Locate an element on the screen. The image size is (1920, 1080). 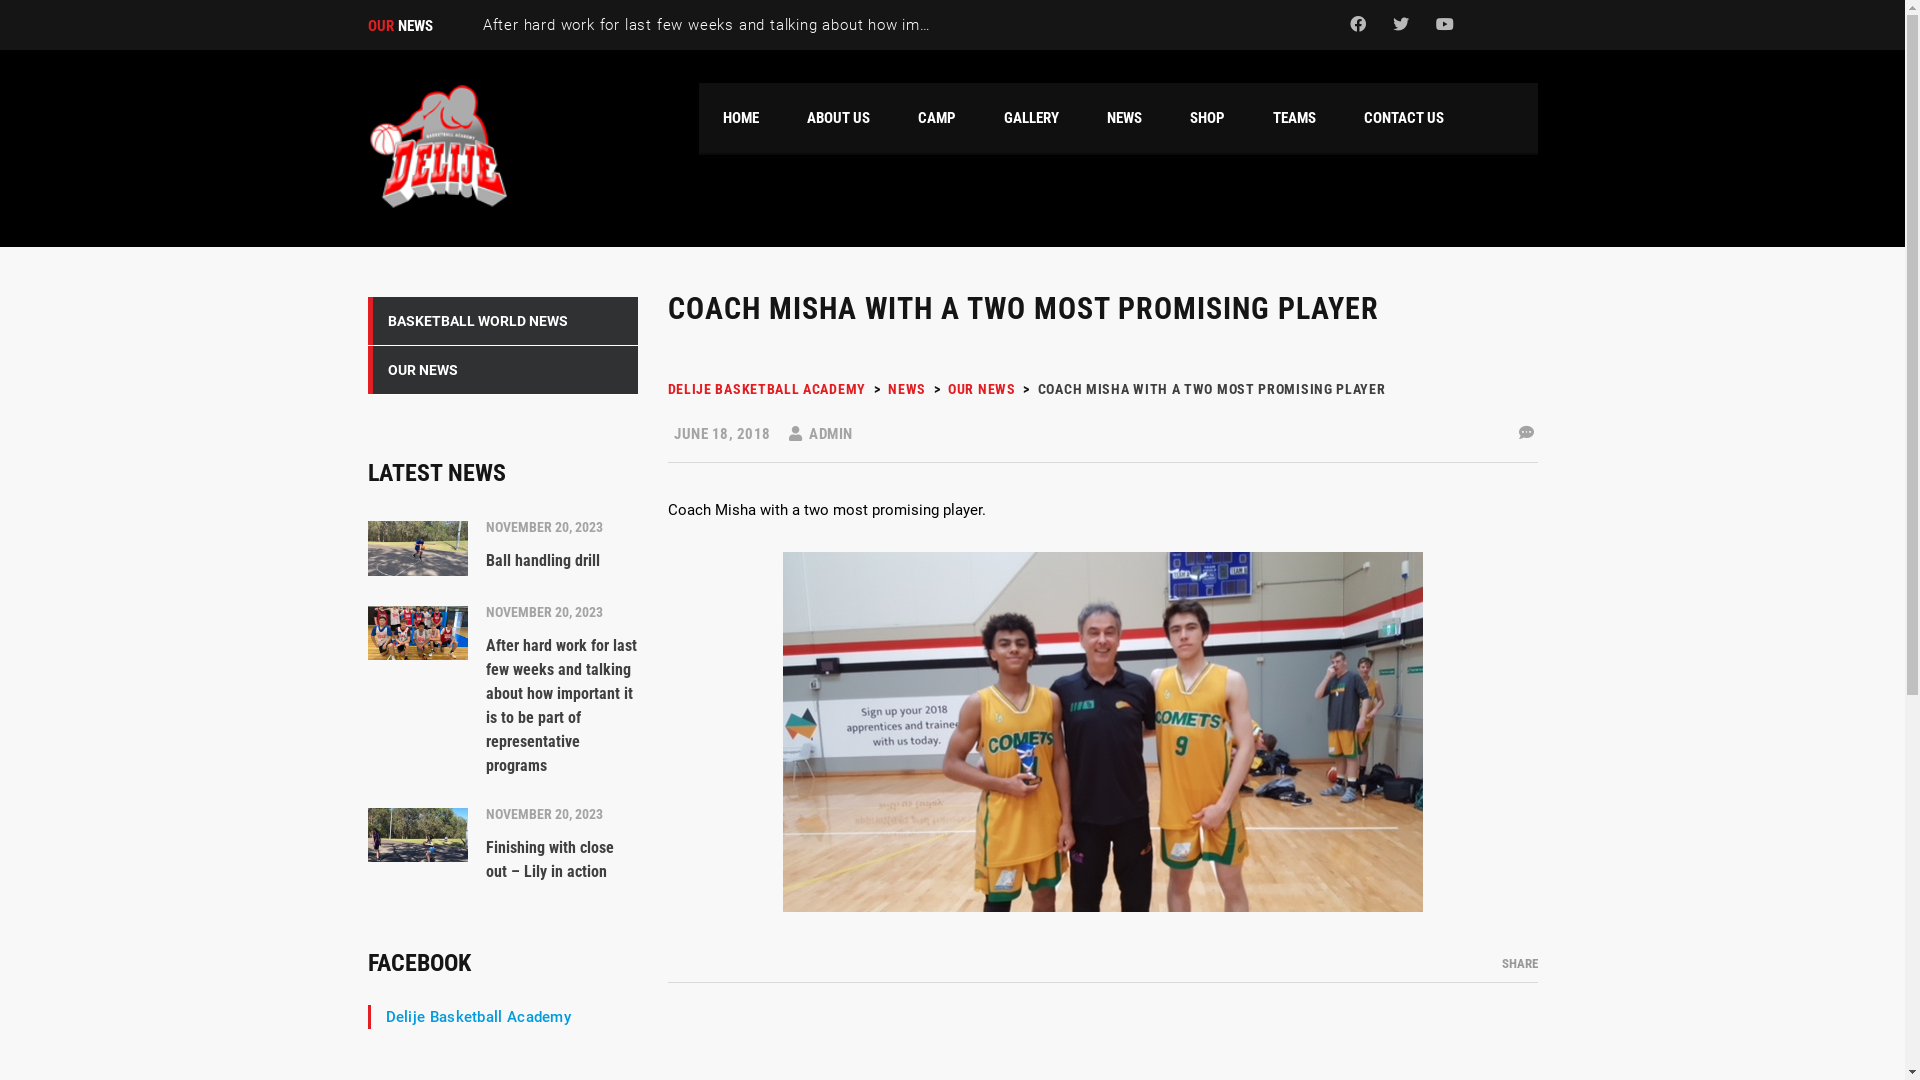
GALLERY is located at coordinates (1031, 118).